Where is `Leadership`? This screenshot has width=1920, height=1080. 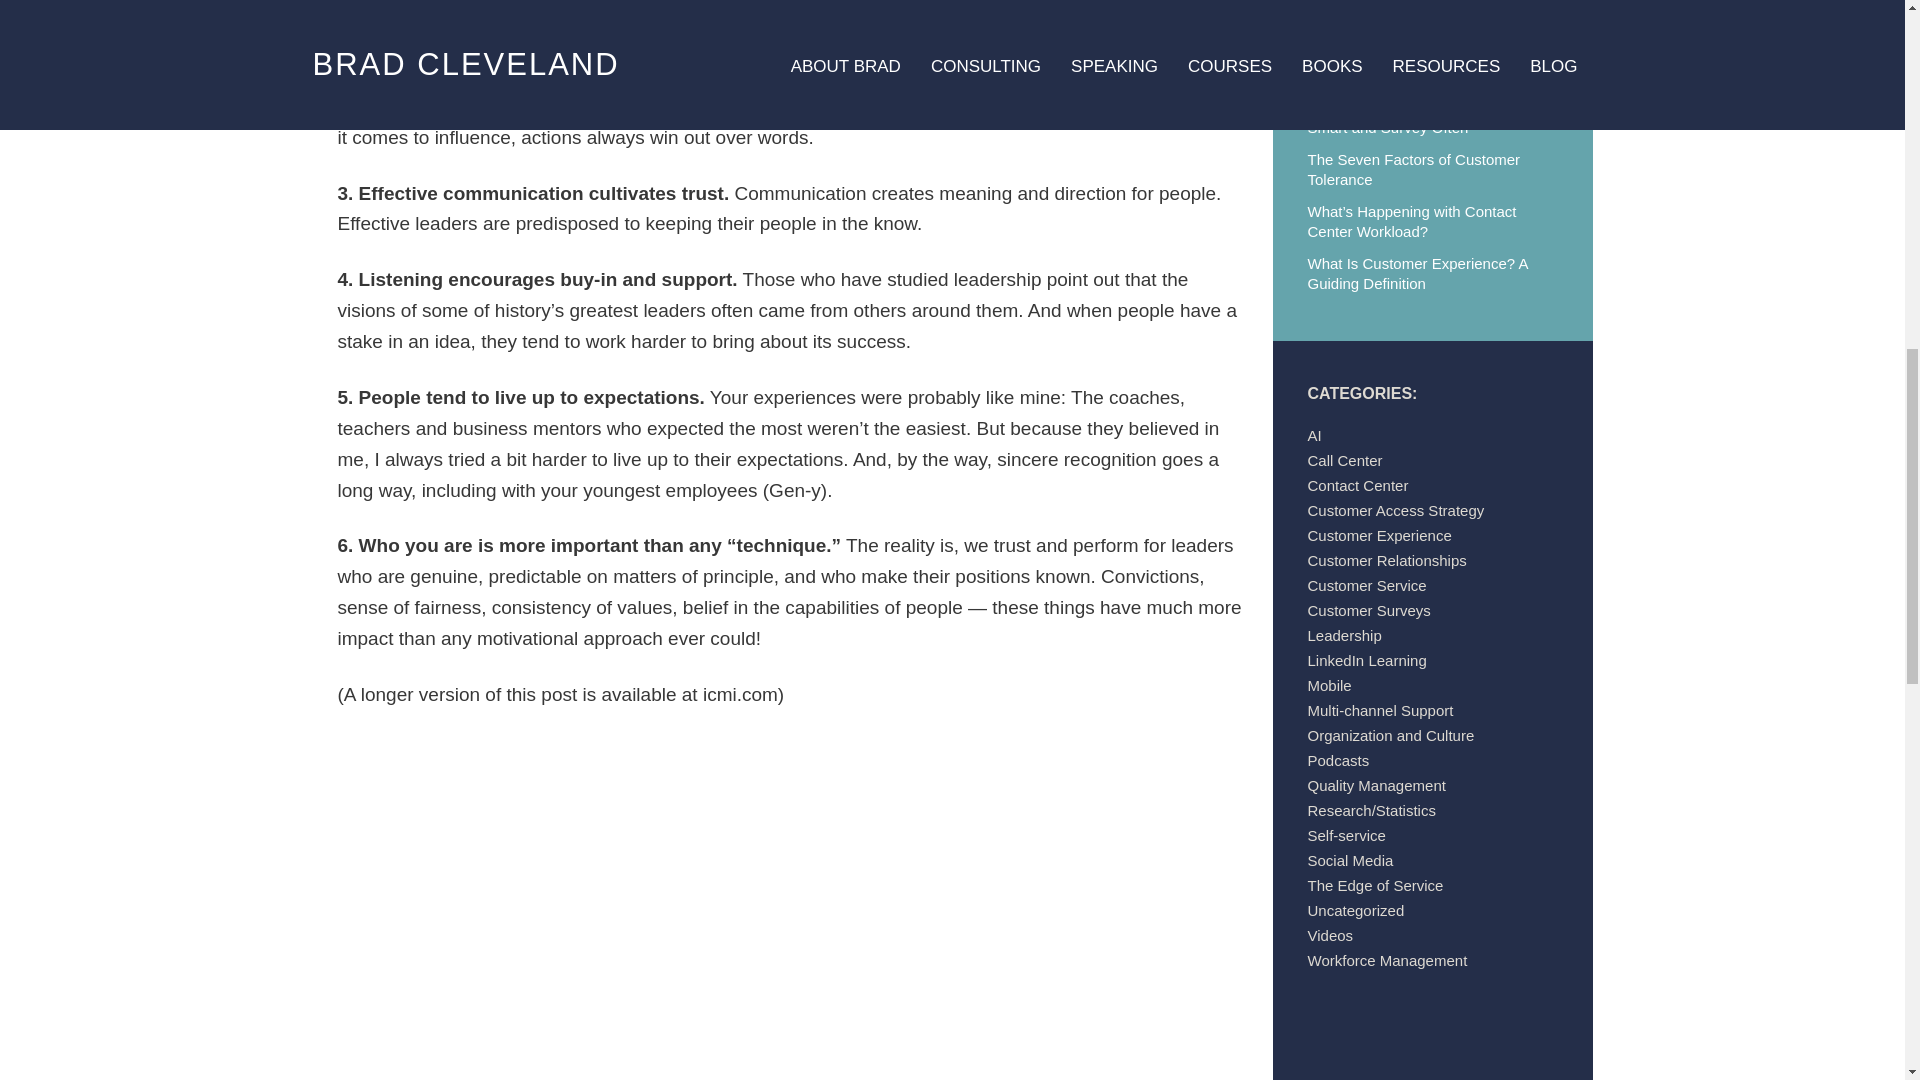
Leadership is located at coordinates (1344, 635).